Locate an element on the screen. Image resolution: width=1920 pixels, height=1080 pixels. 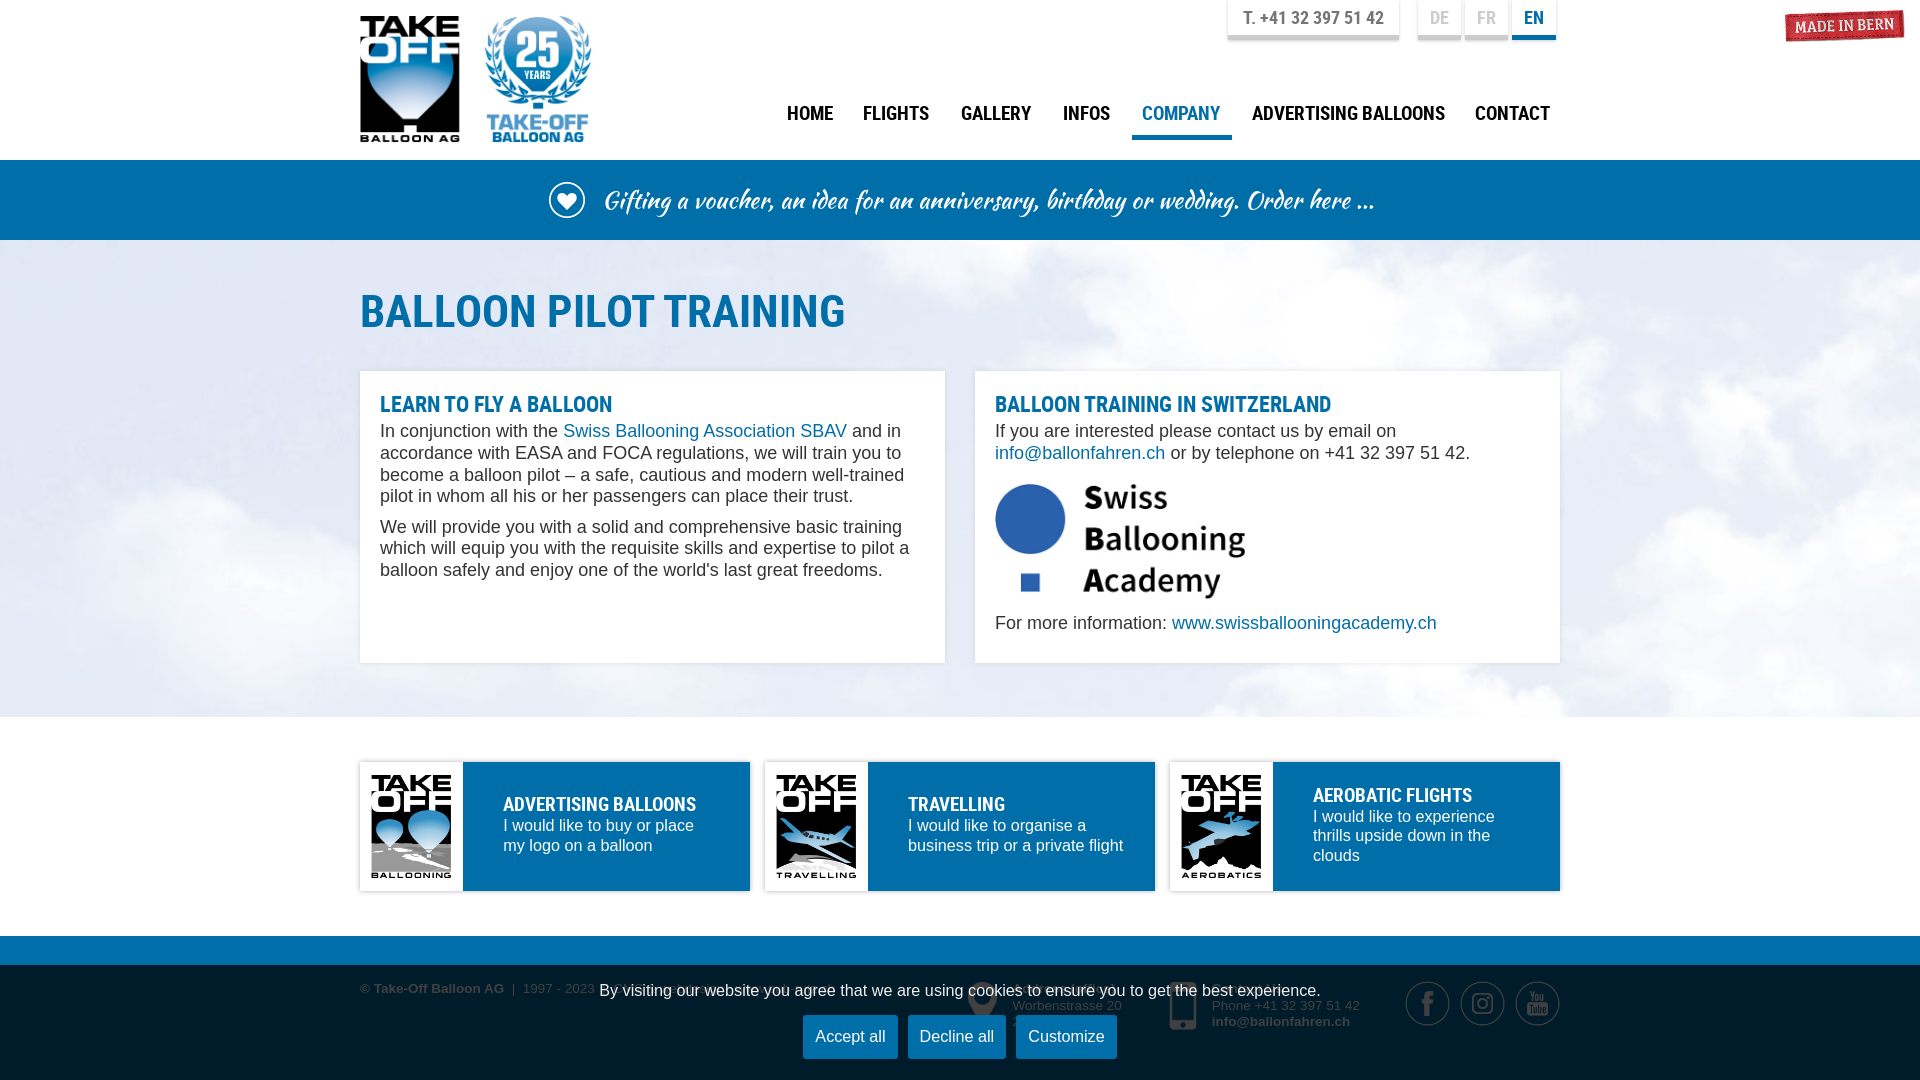
www.pub-rutz.ch is located at coordinates (786, 988).